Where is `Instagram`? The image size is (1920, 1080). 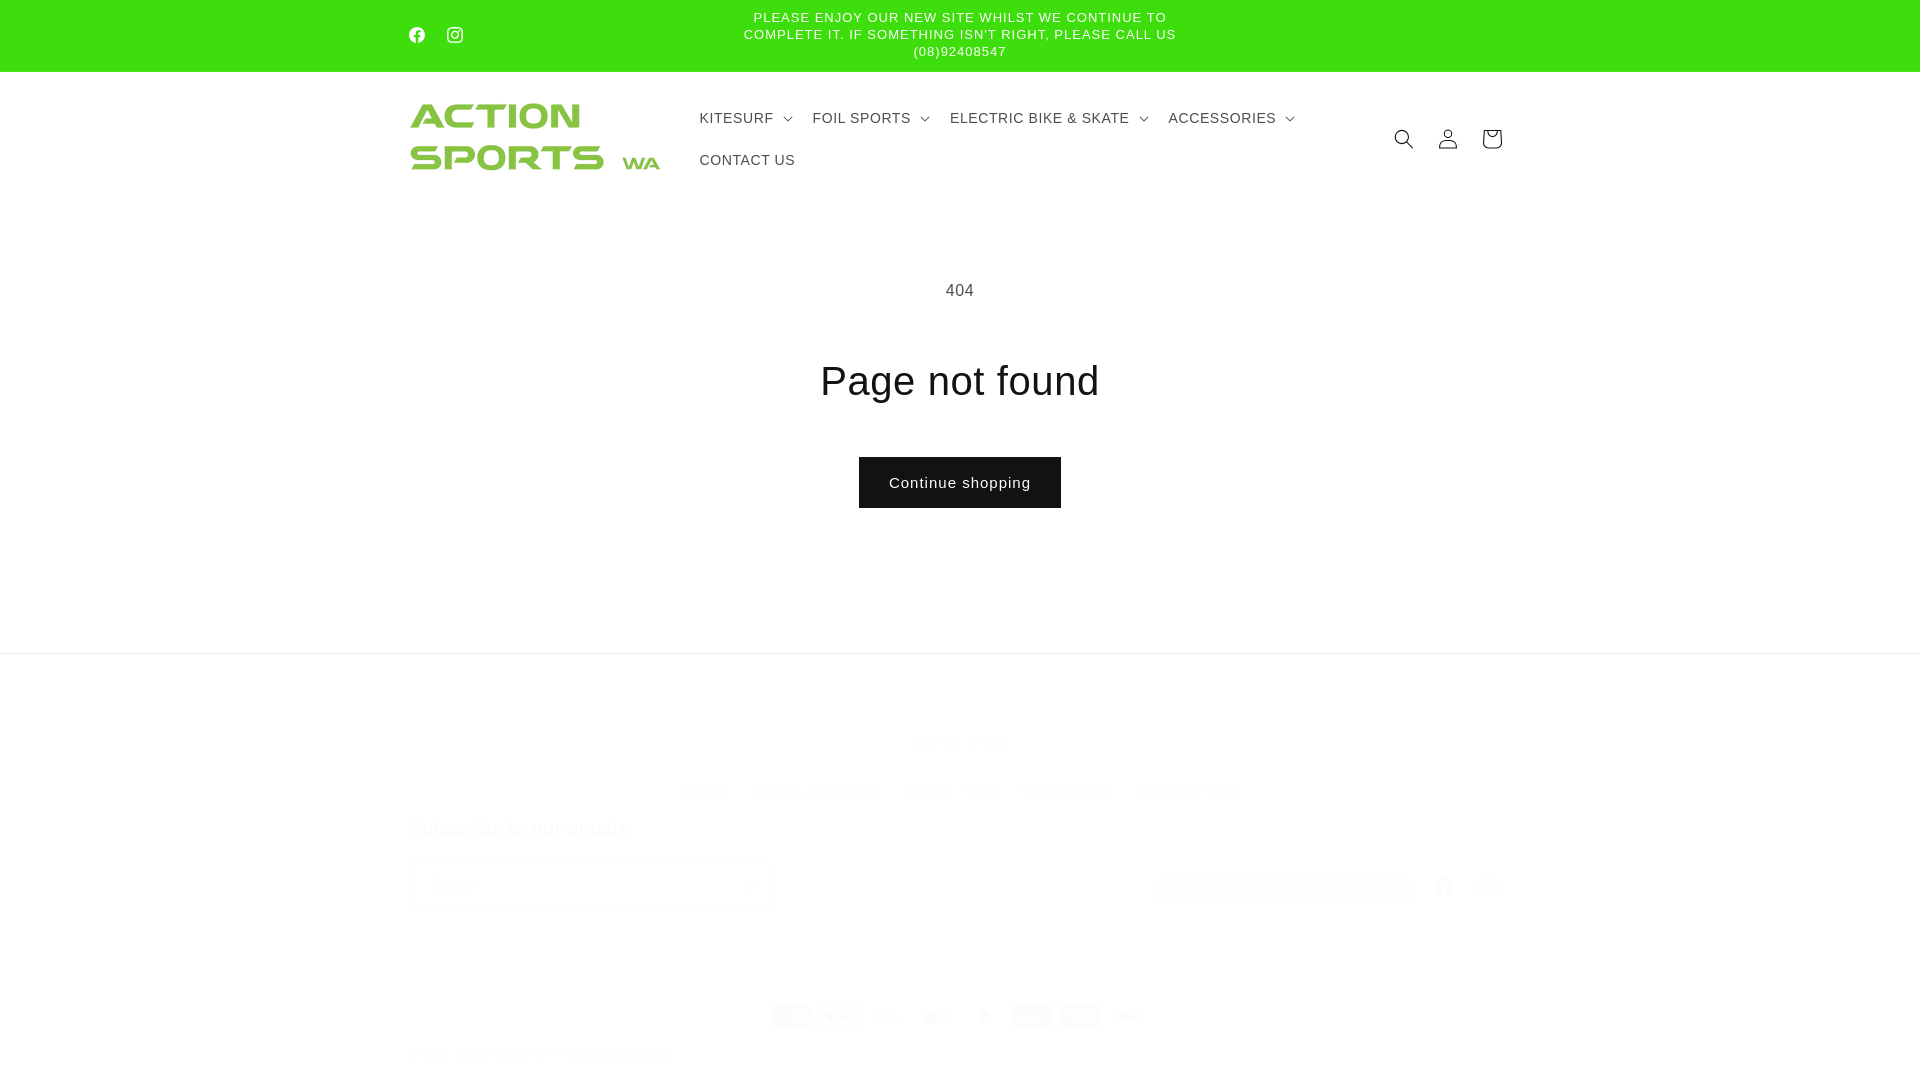
Instagram is located at coordinates (454, 35).